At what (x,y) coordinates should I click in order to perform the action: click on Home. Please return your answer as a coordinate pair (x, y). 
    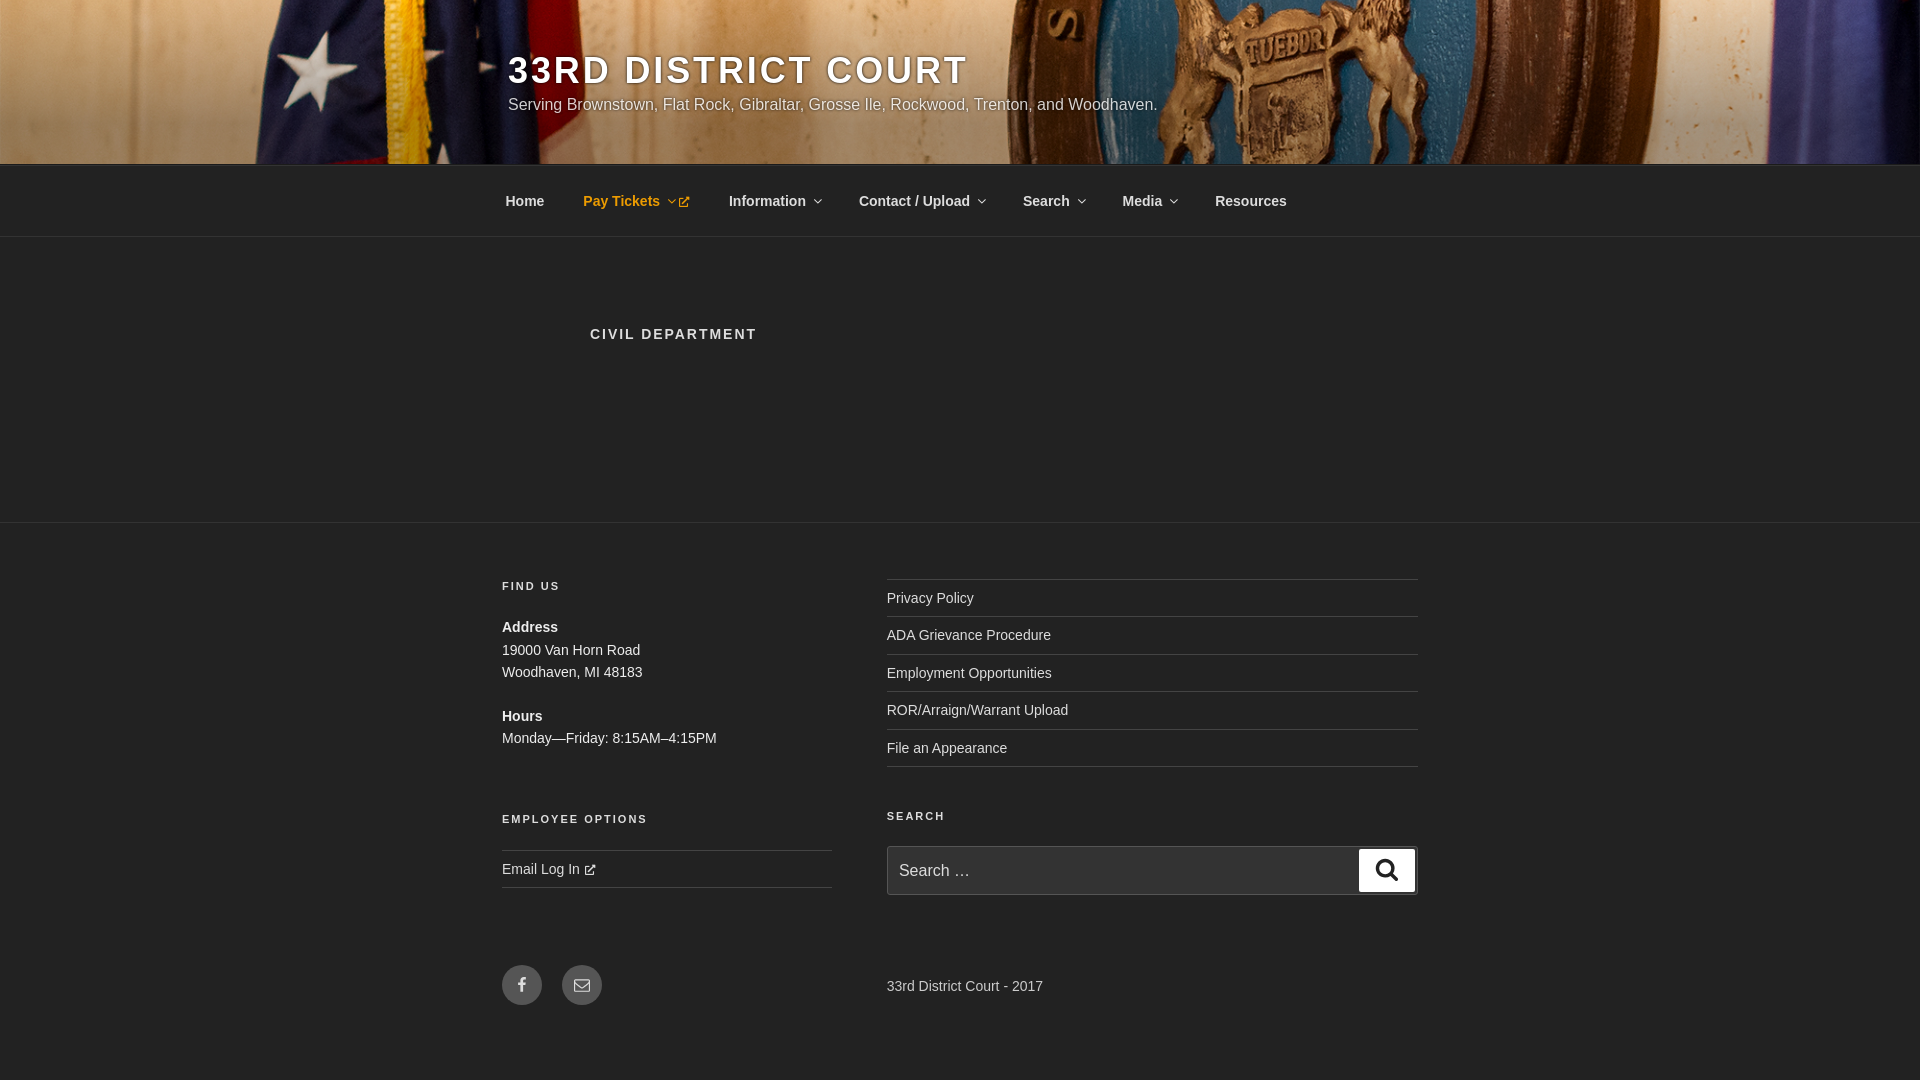
    Looking at the image, I should click on (525, 200).